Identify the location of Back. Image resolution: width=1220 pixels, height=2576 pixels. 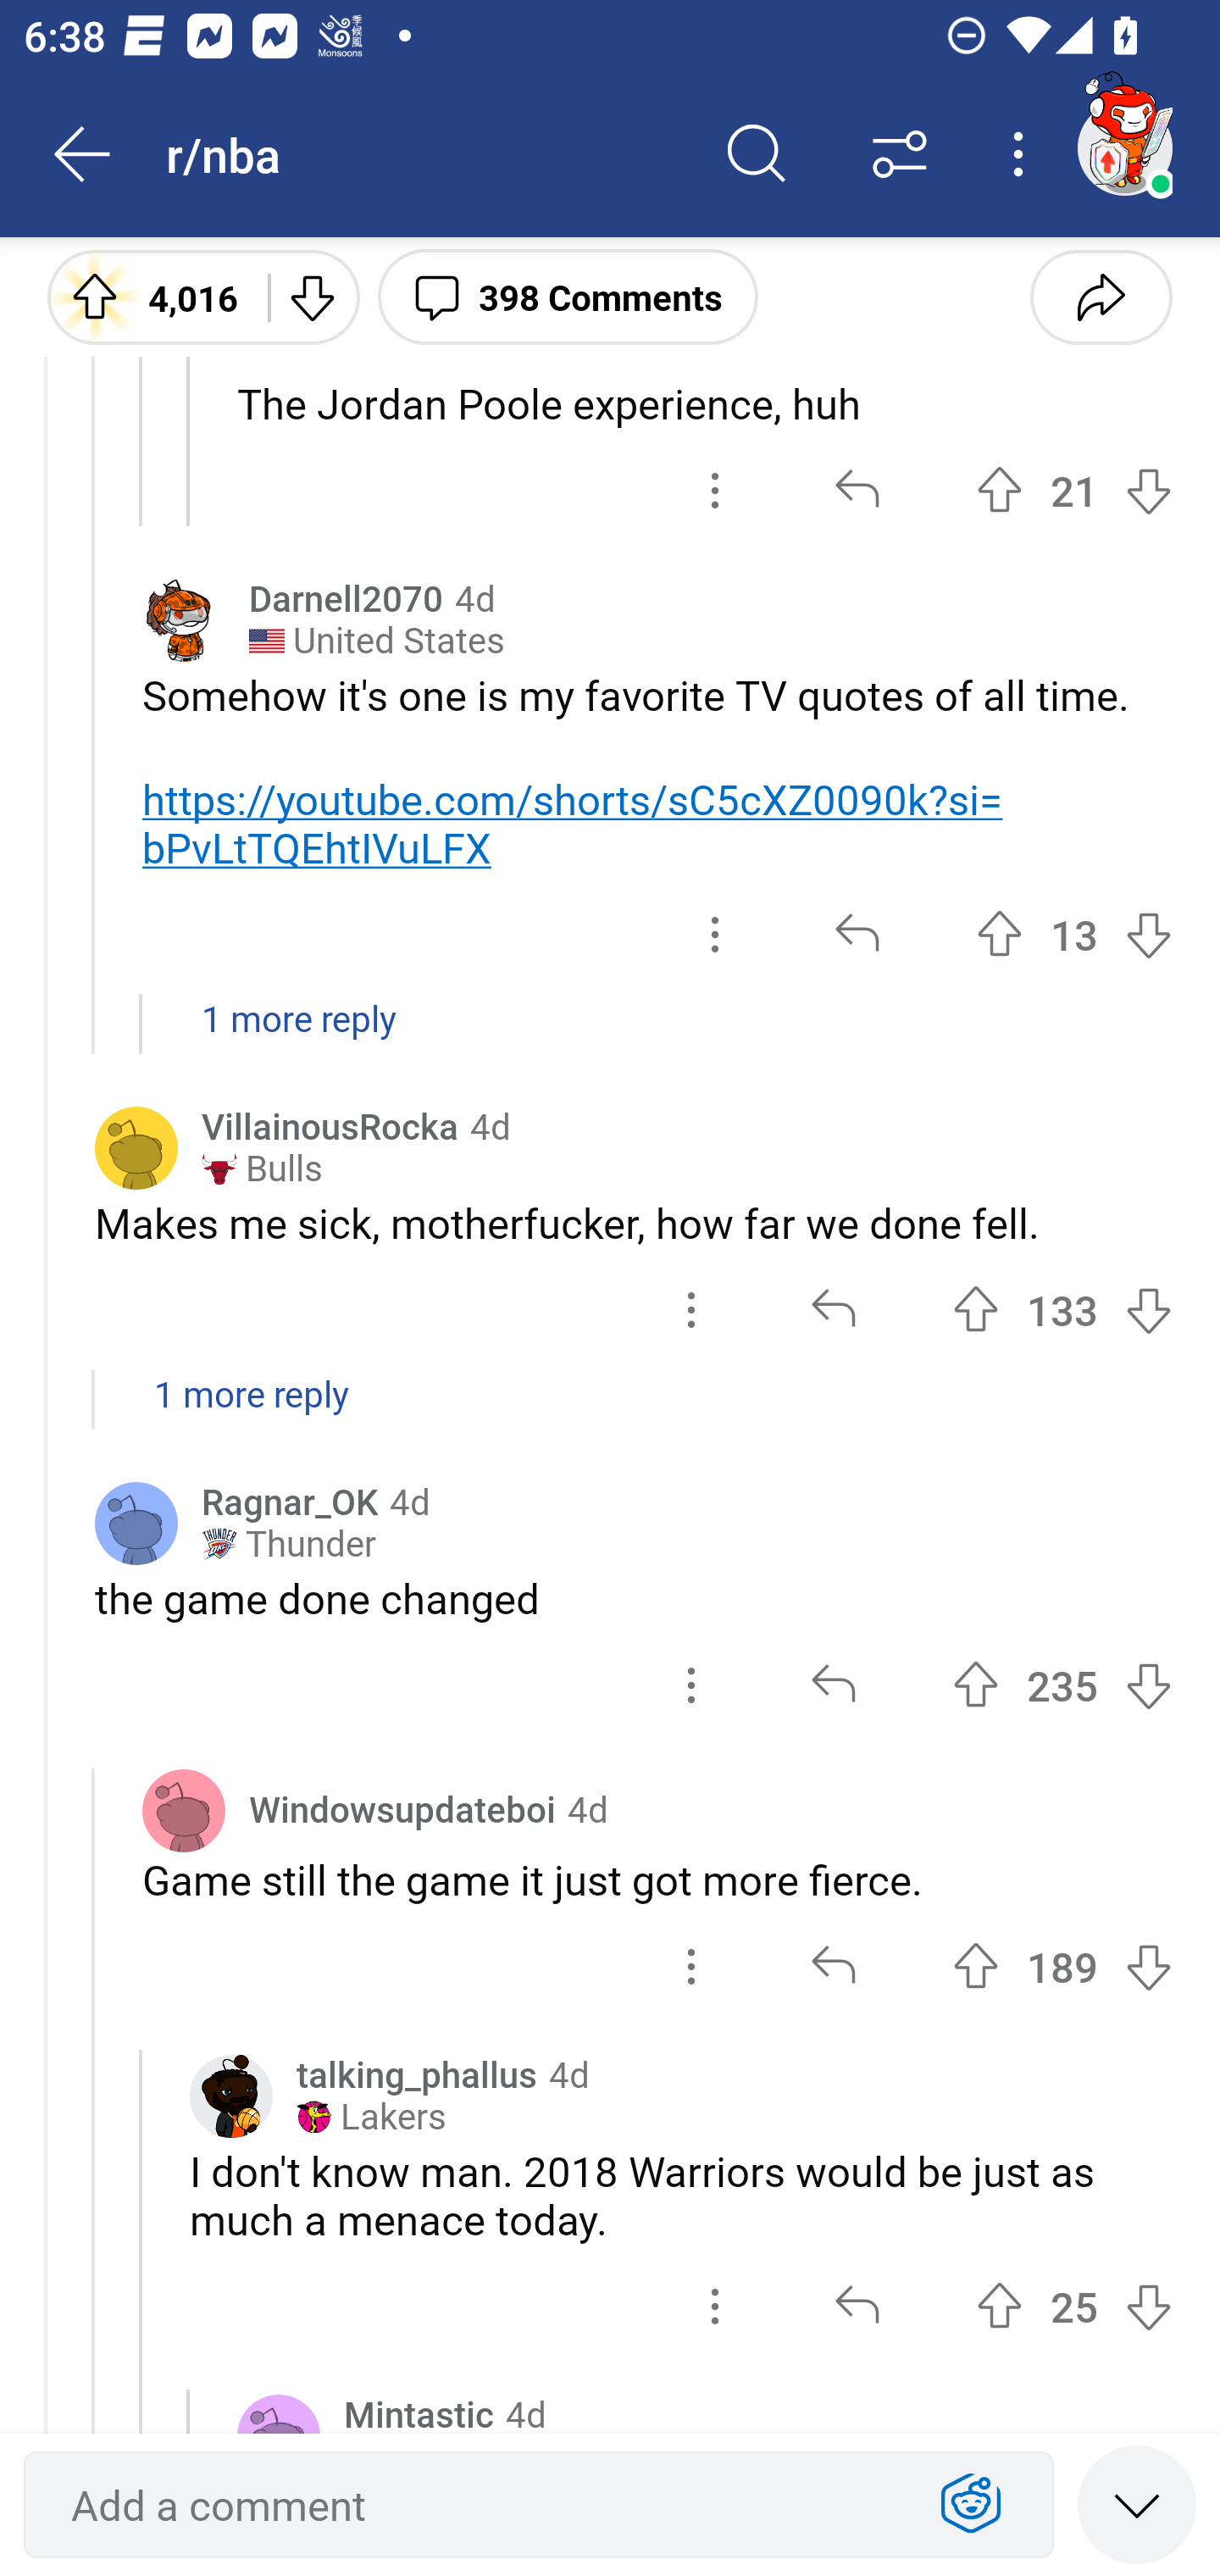
(83, 154).